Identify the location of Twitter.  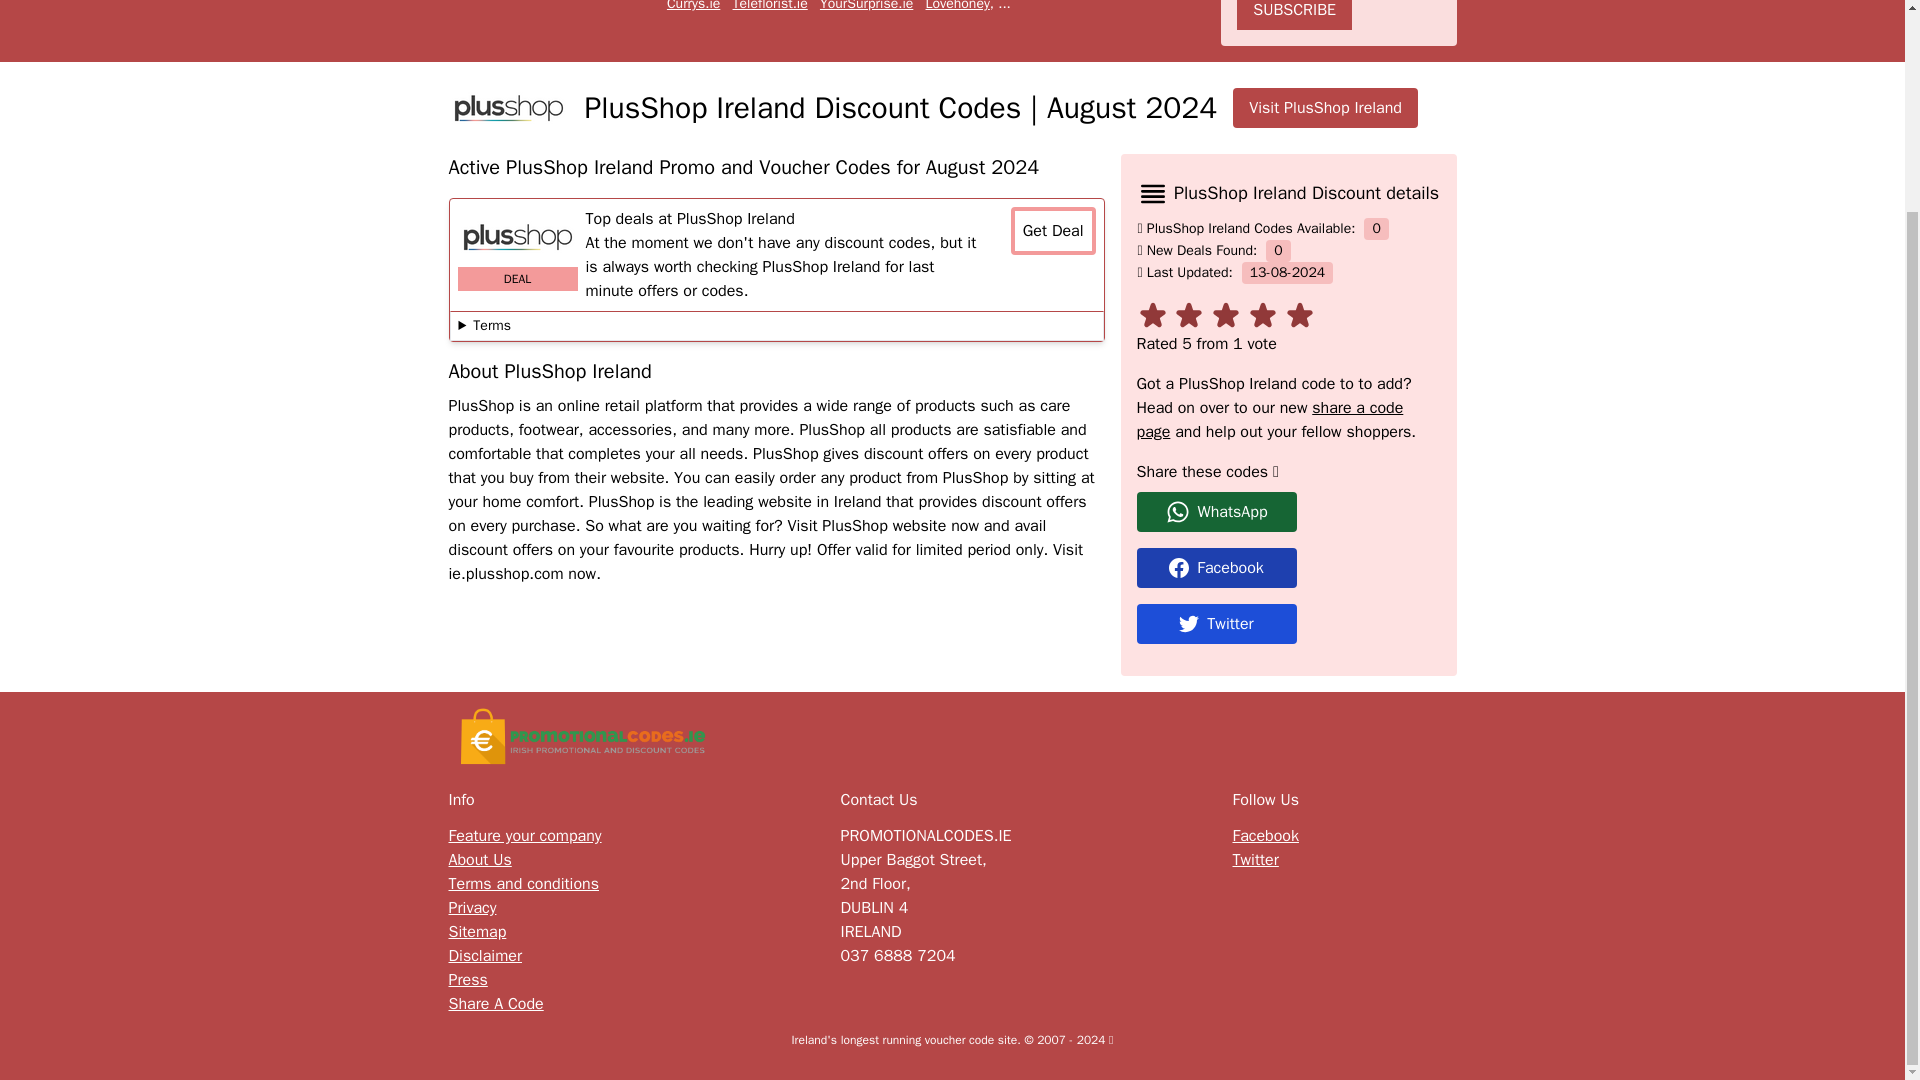
(1255, 859).